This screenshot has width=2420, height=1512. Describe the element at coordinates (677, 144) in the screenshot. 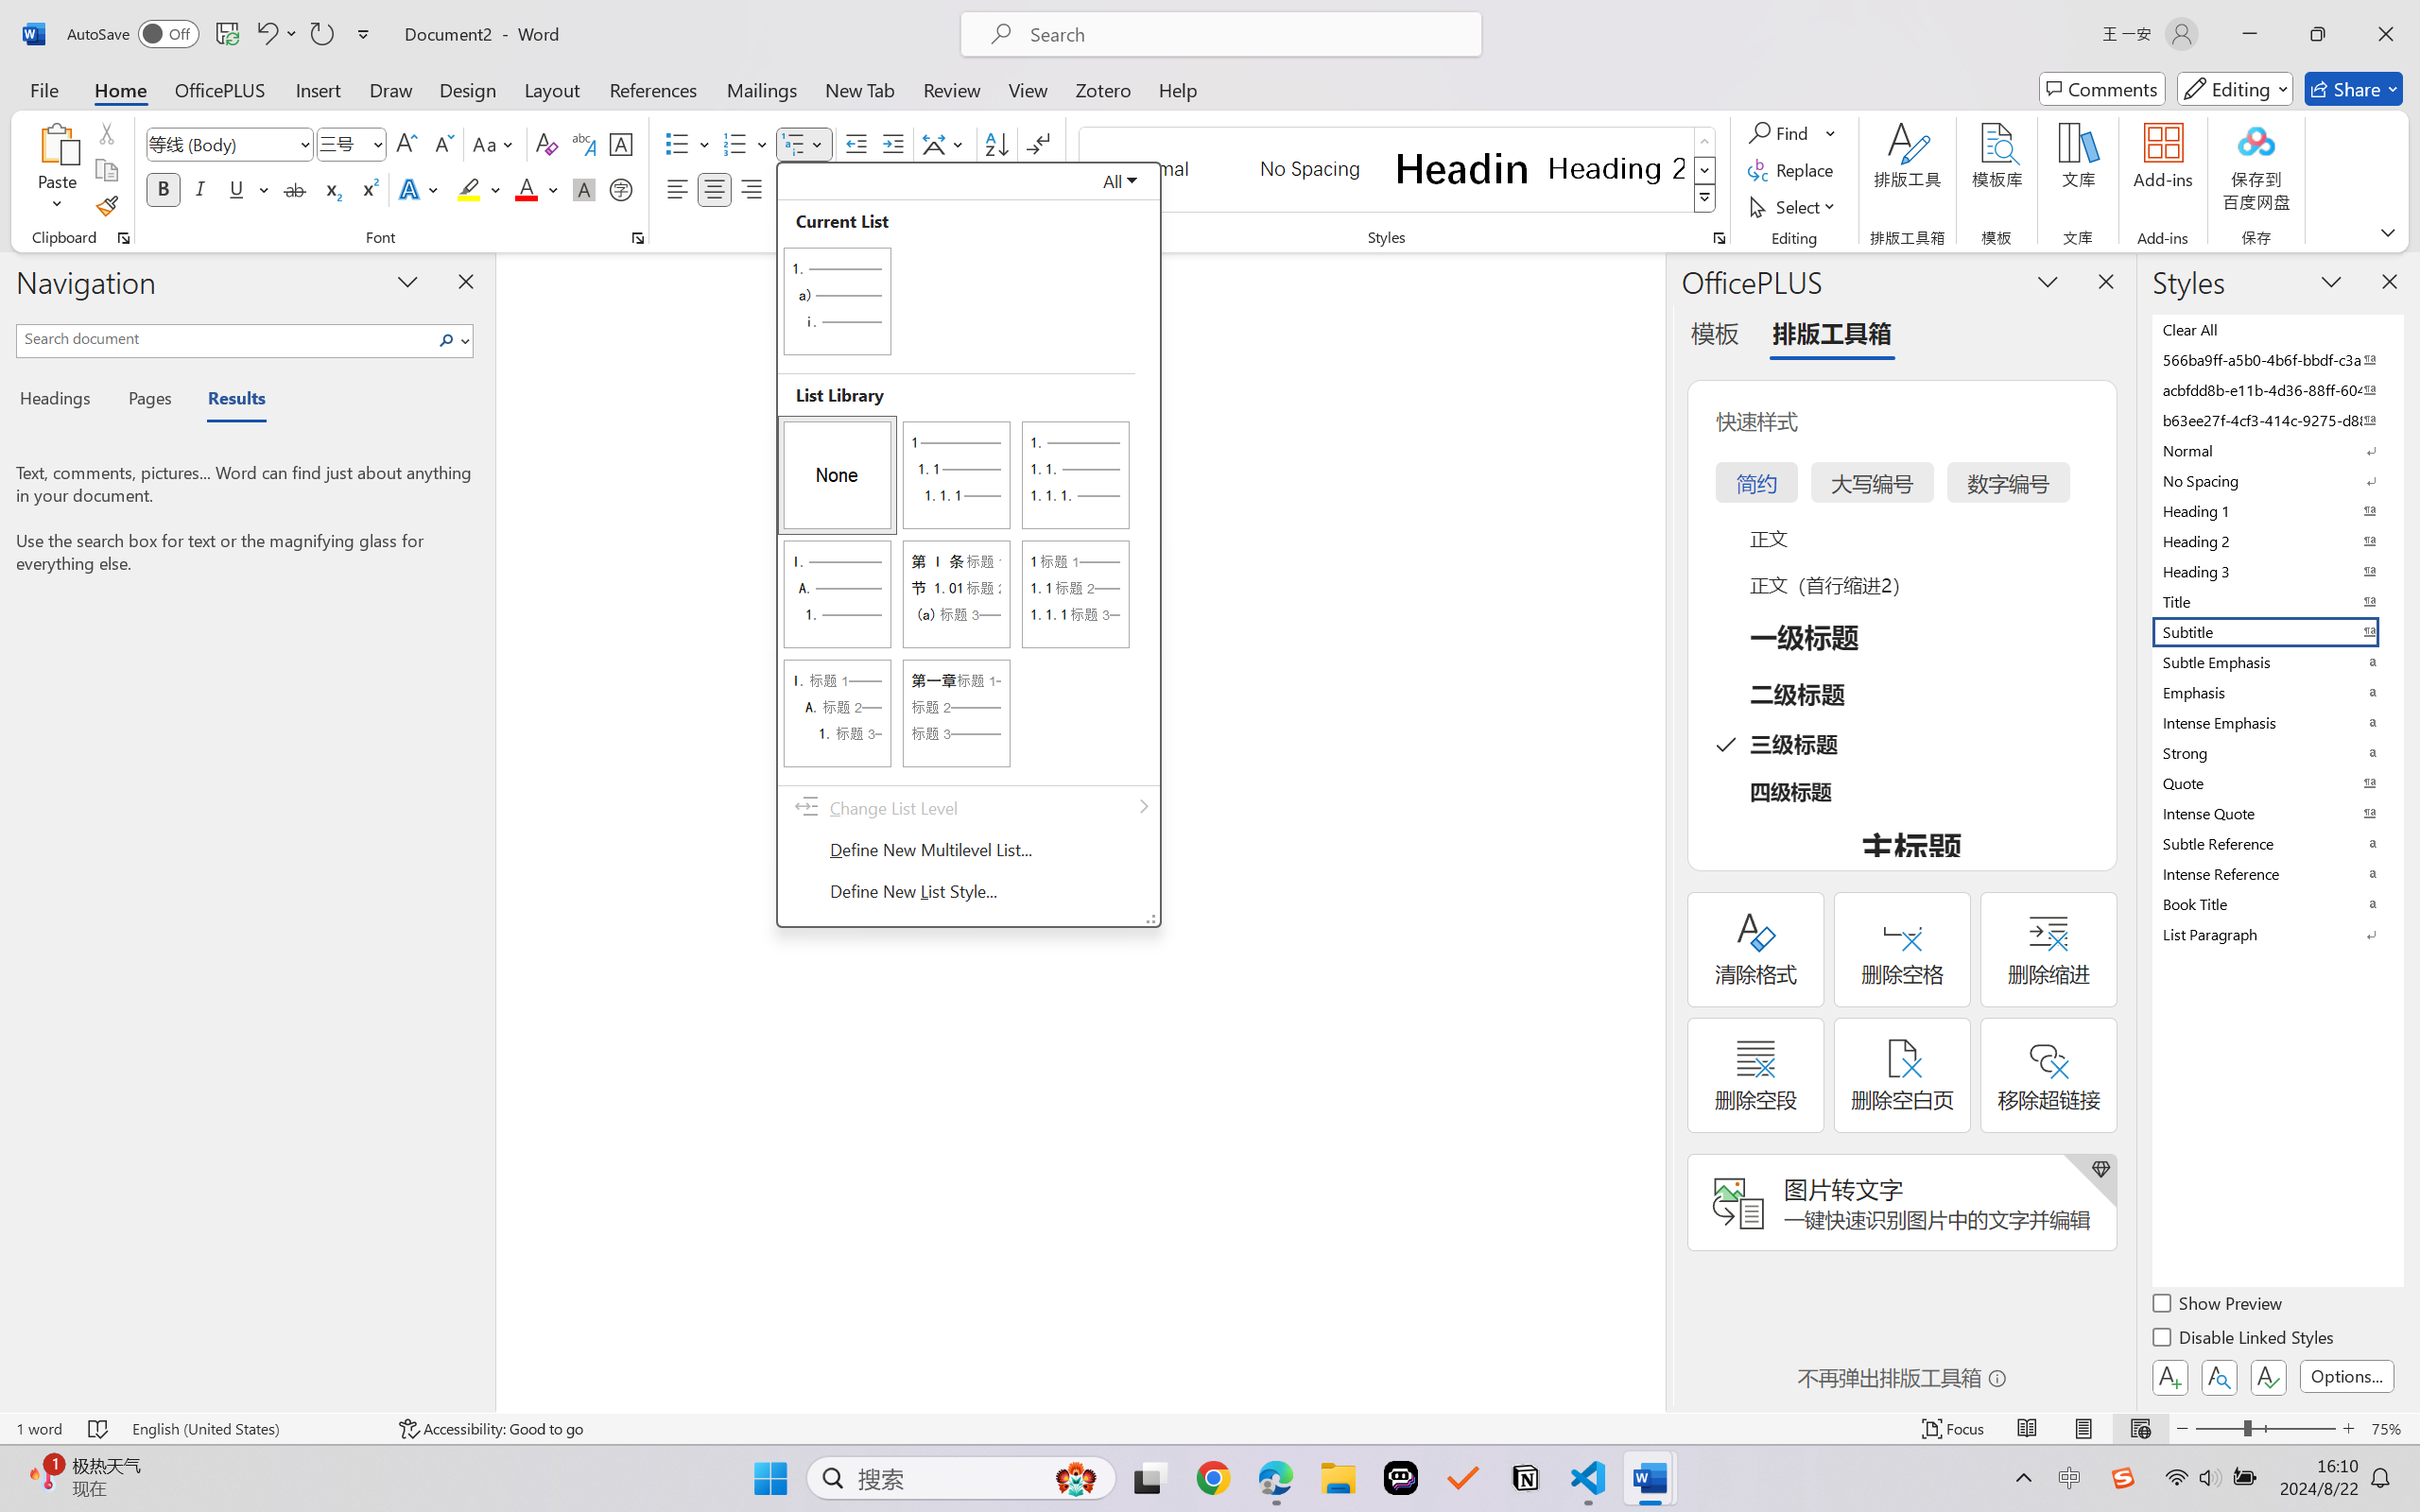

I see `Bullets` at that location.